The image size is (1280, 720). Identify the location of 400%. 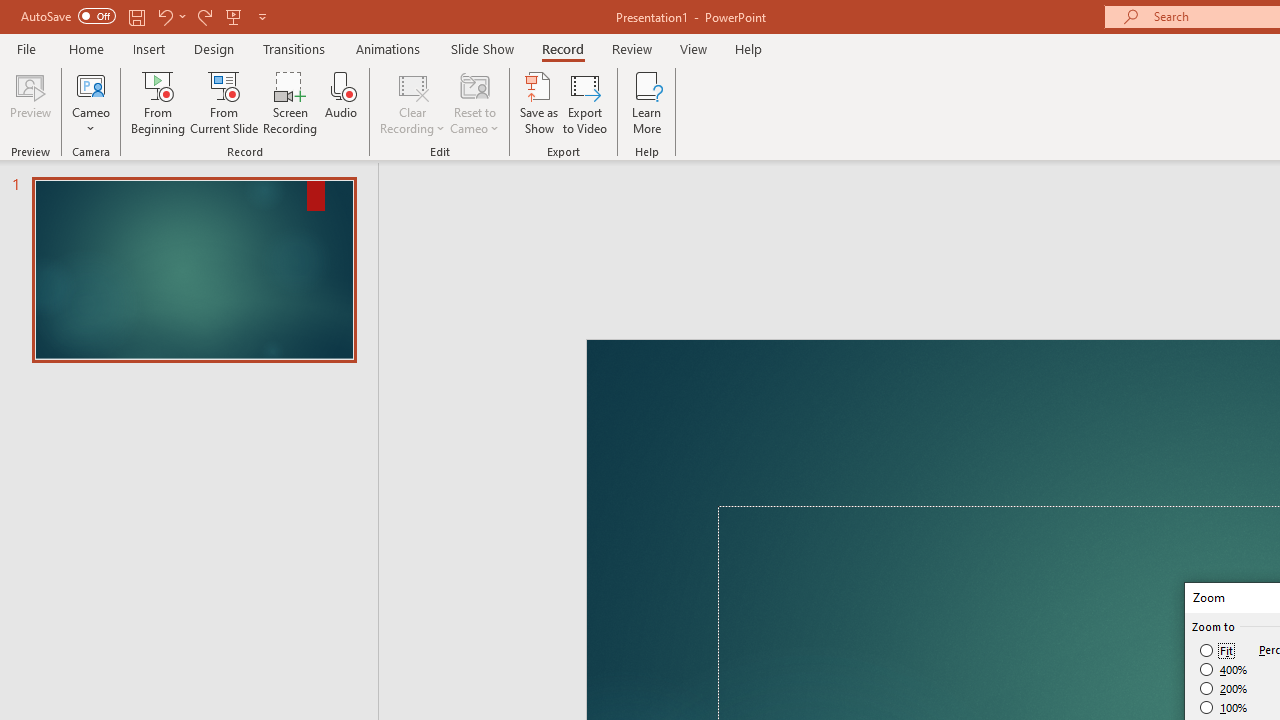
(1224, 670).